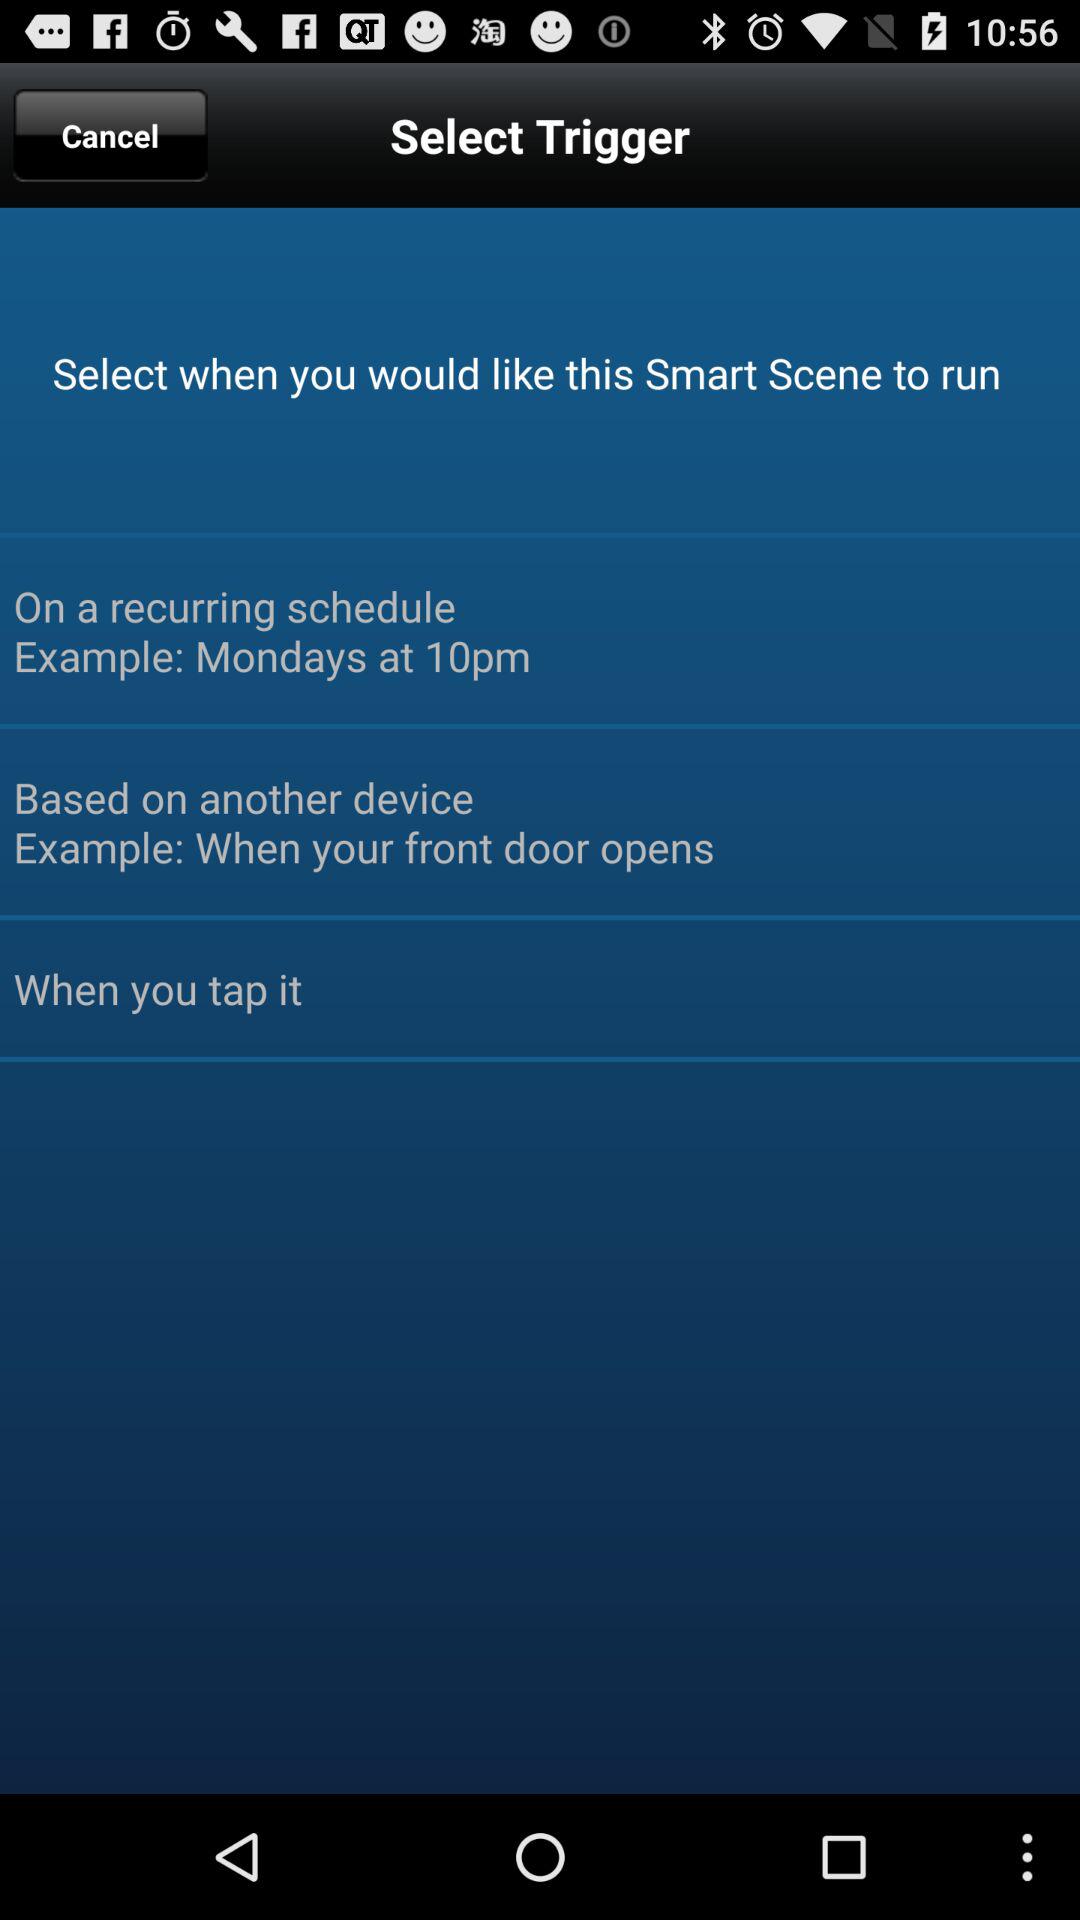  Describe the element at coordinates (540, 630) in the screenshot. I see `turn on the item above based on another app` at that location.